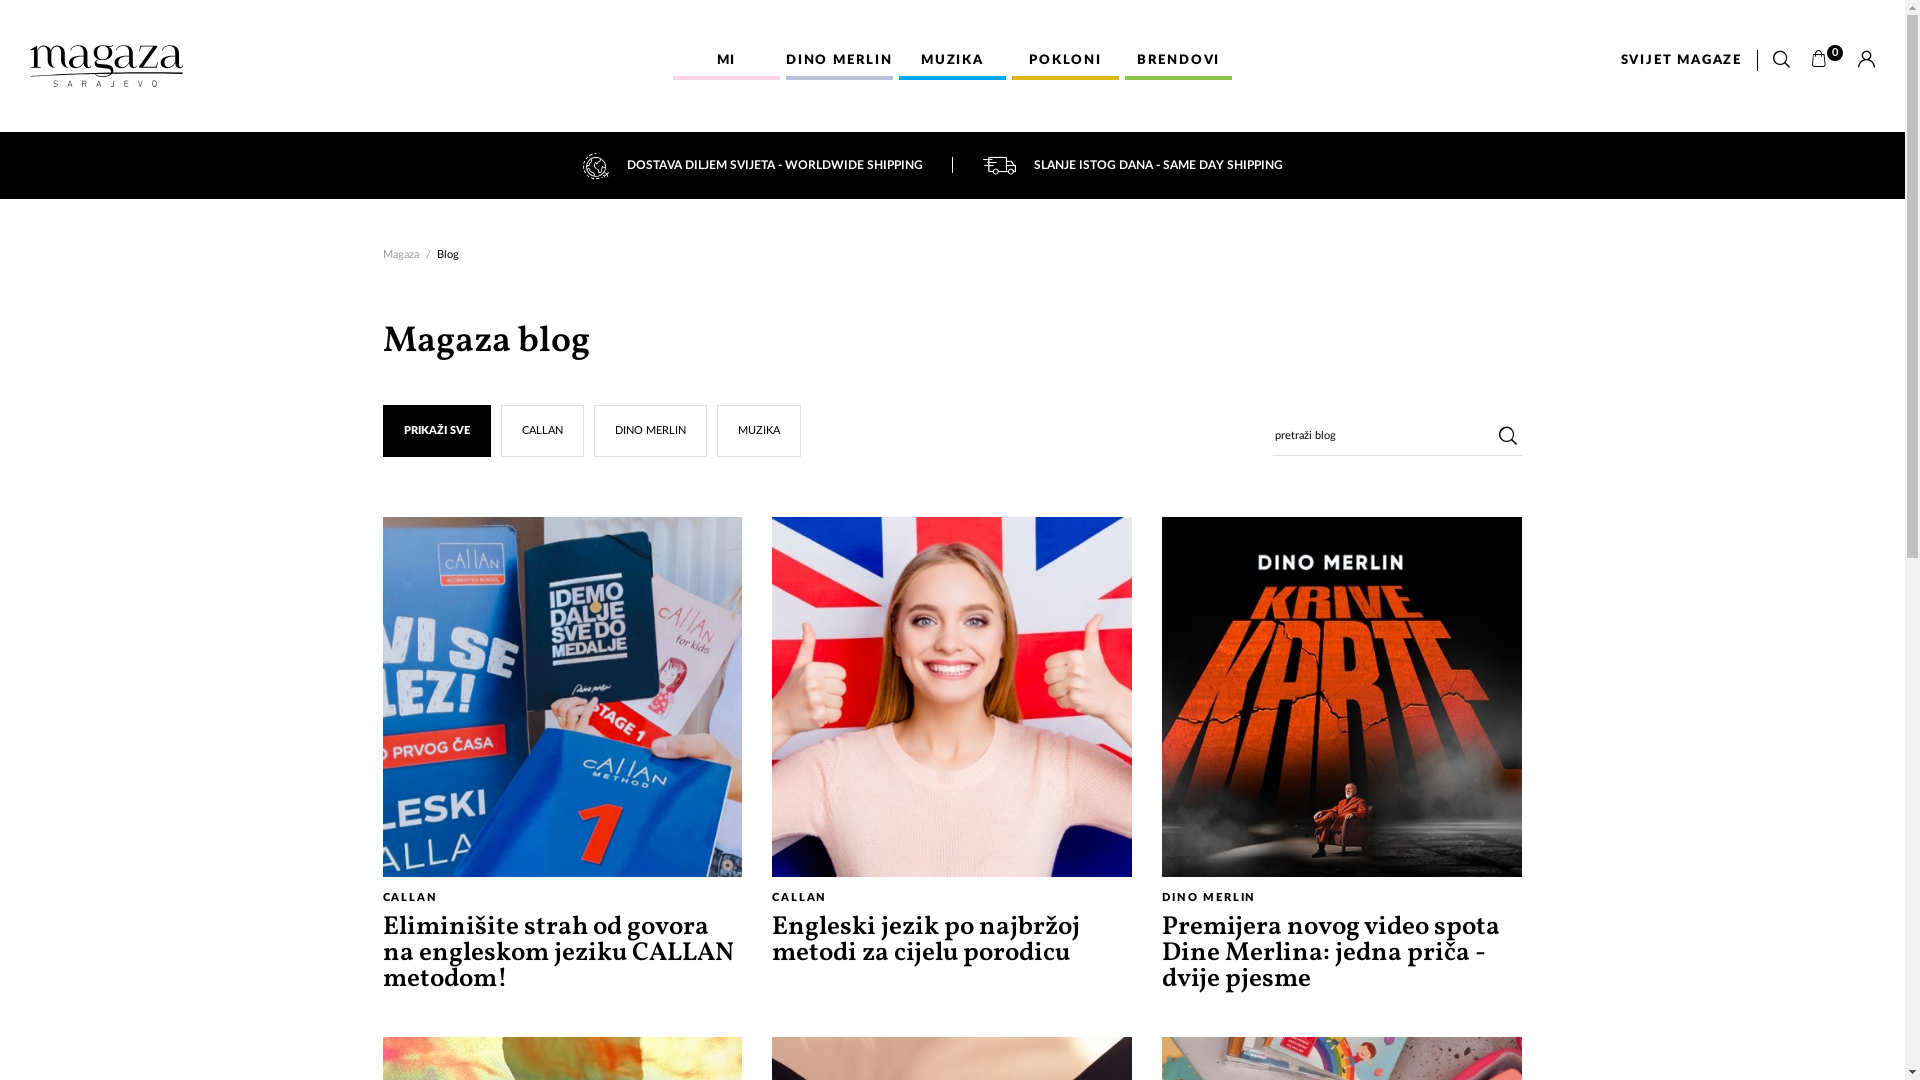 This screenshot has width=1920, height=1080. Describe the element at coordinates (840, 62) in the screenshot. I see `DINO MERLIN` at that location.